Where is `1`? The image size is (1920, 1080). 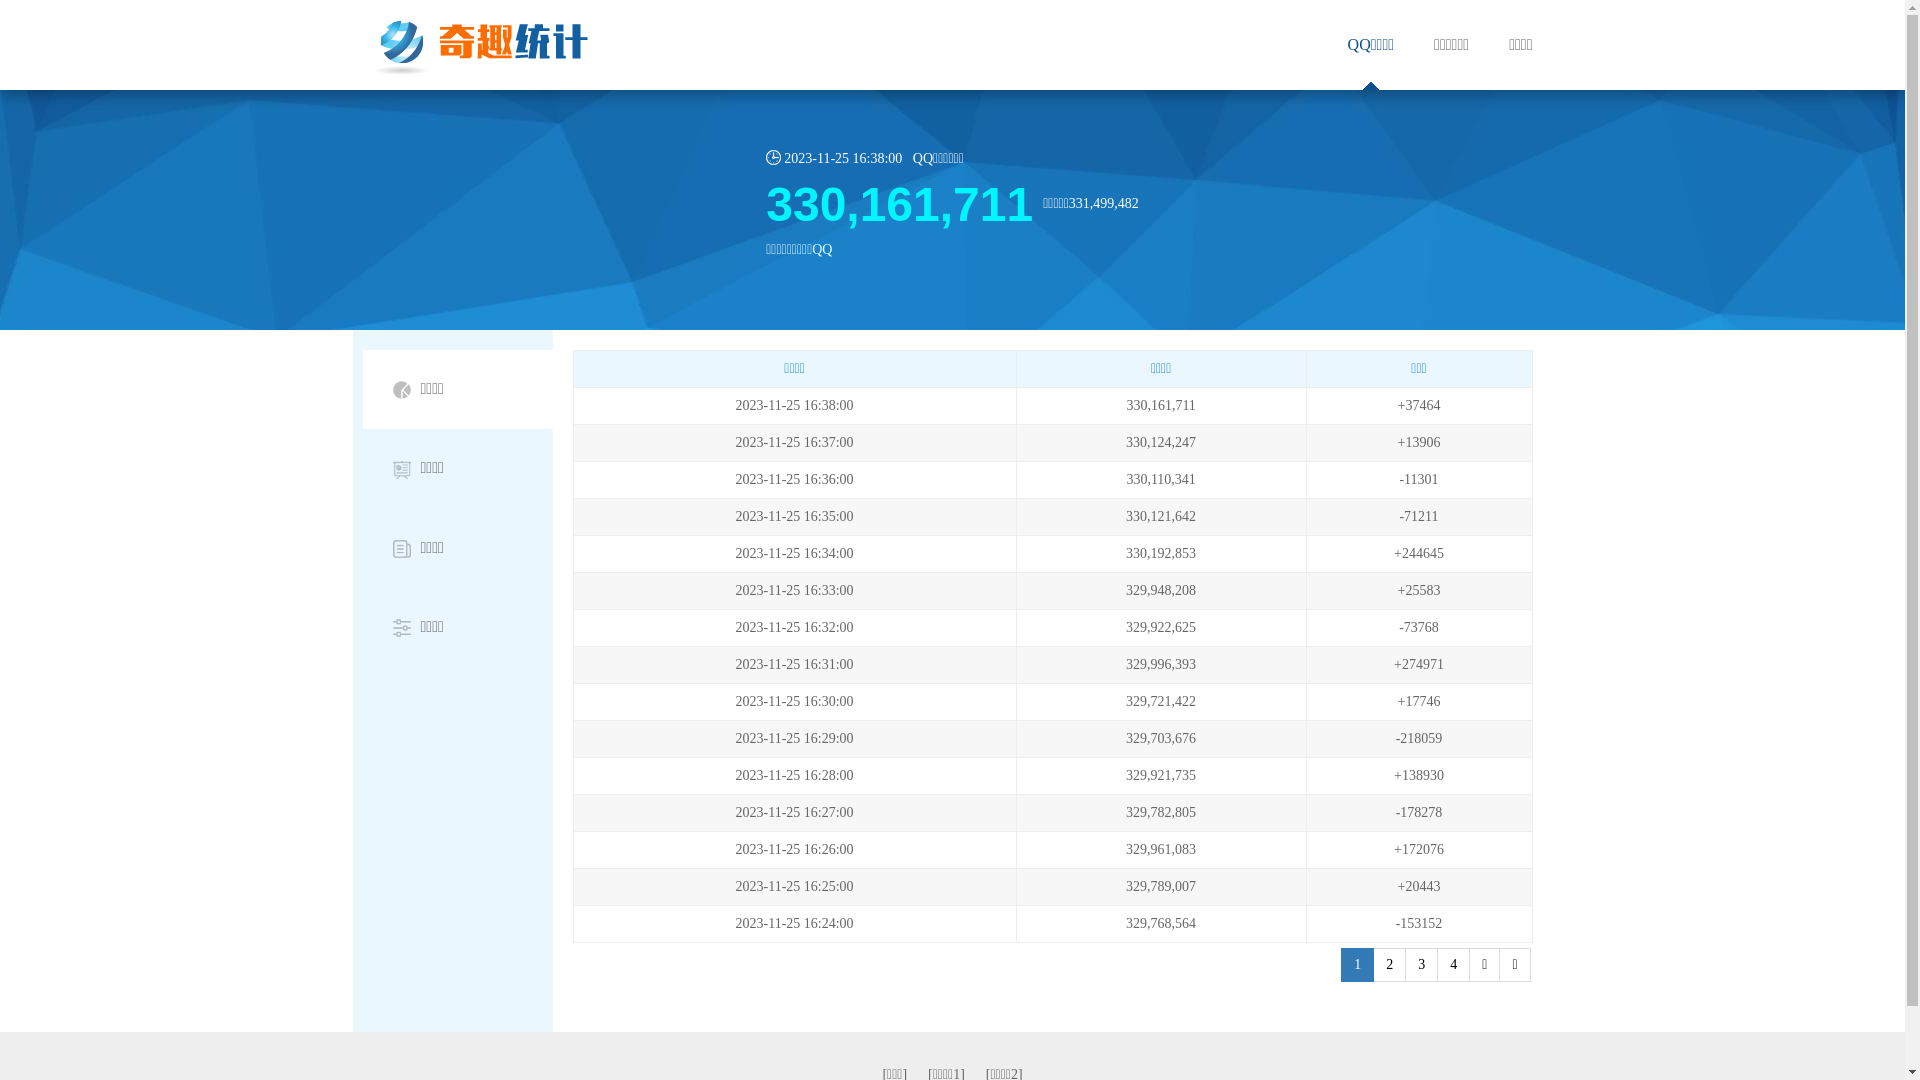
1 is located at coordinates (1358, 965).